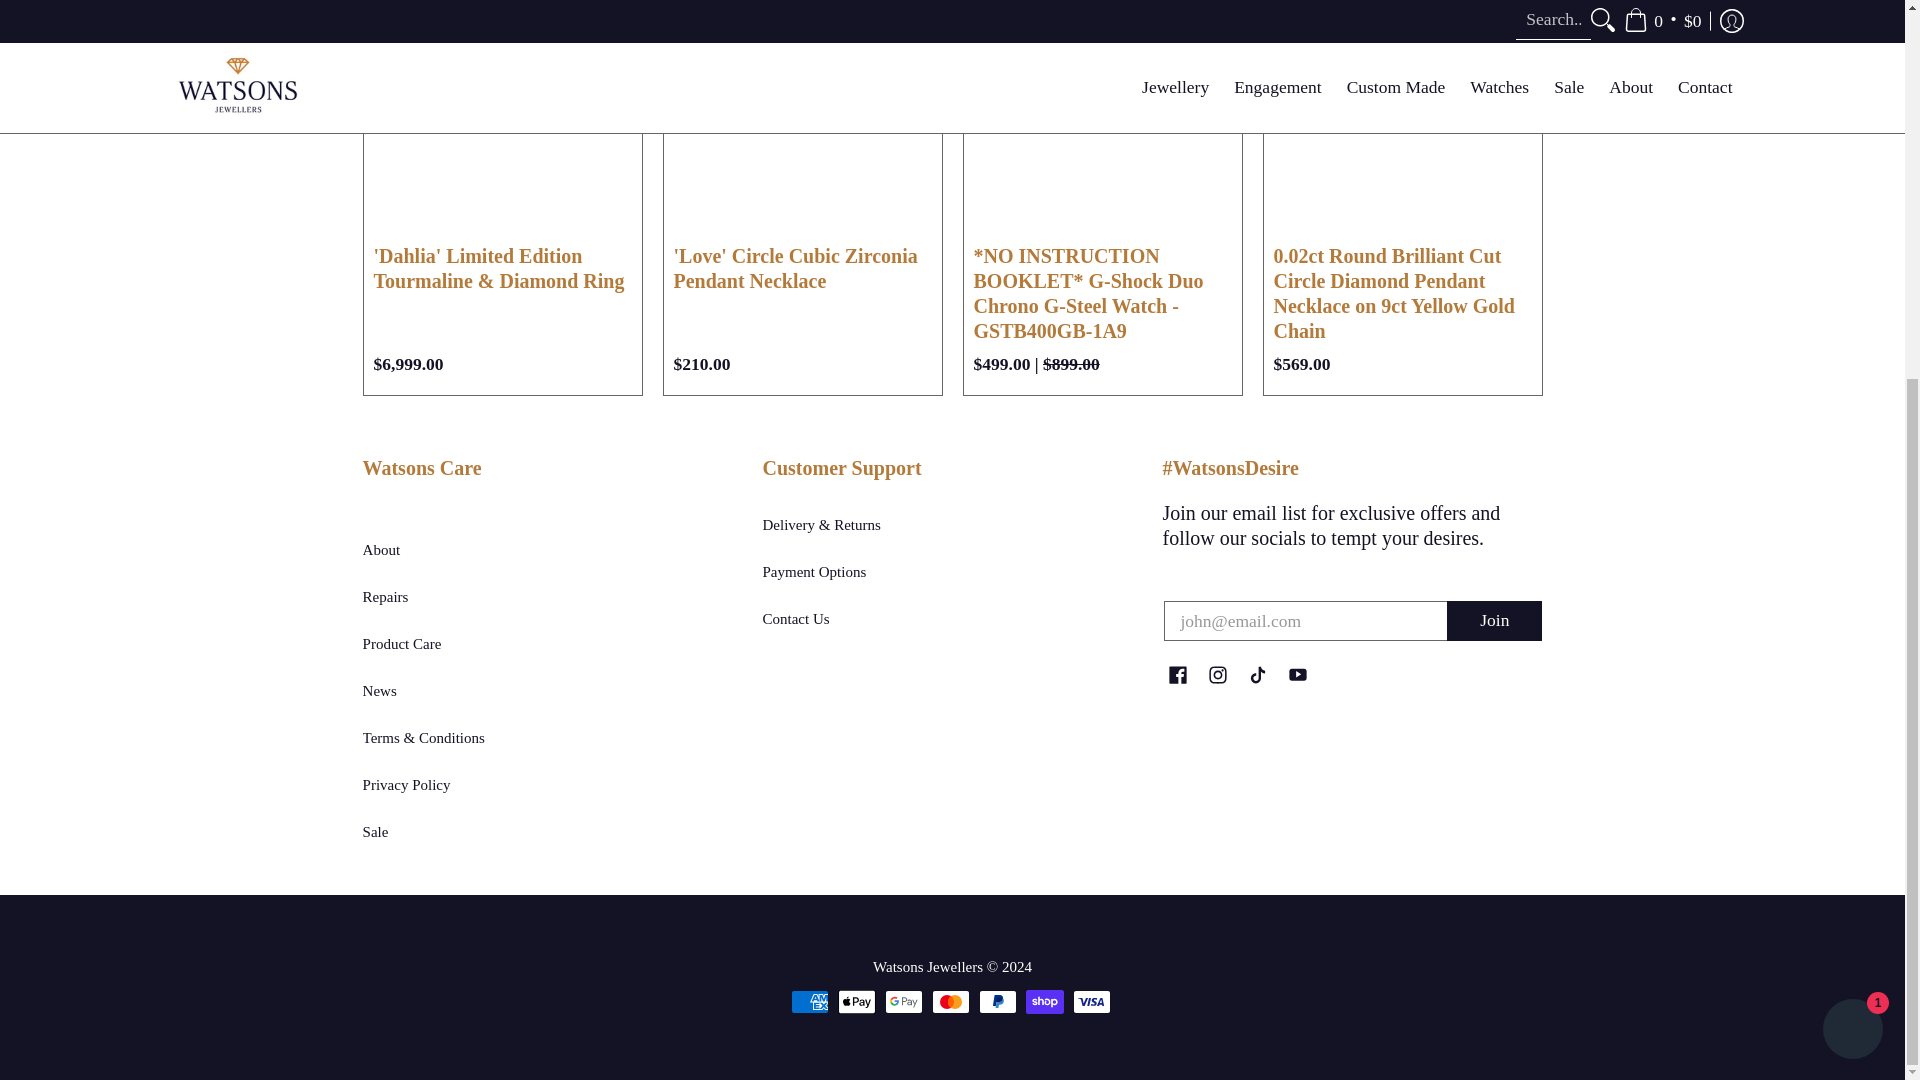 This screenshot has width=1920, height=1080. Describe the element at coordinates (902, 1002) in the screenshot. I see `Google Pay` at that location.